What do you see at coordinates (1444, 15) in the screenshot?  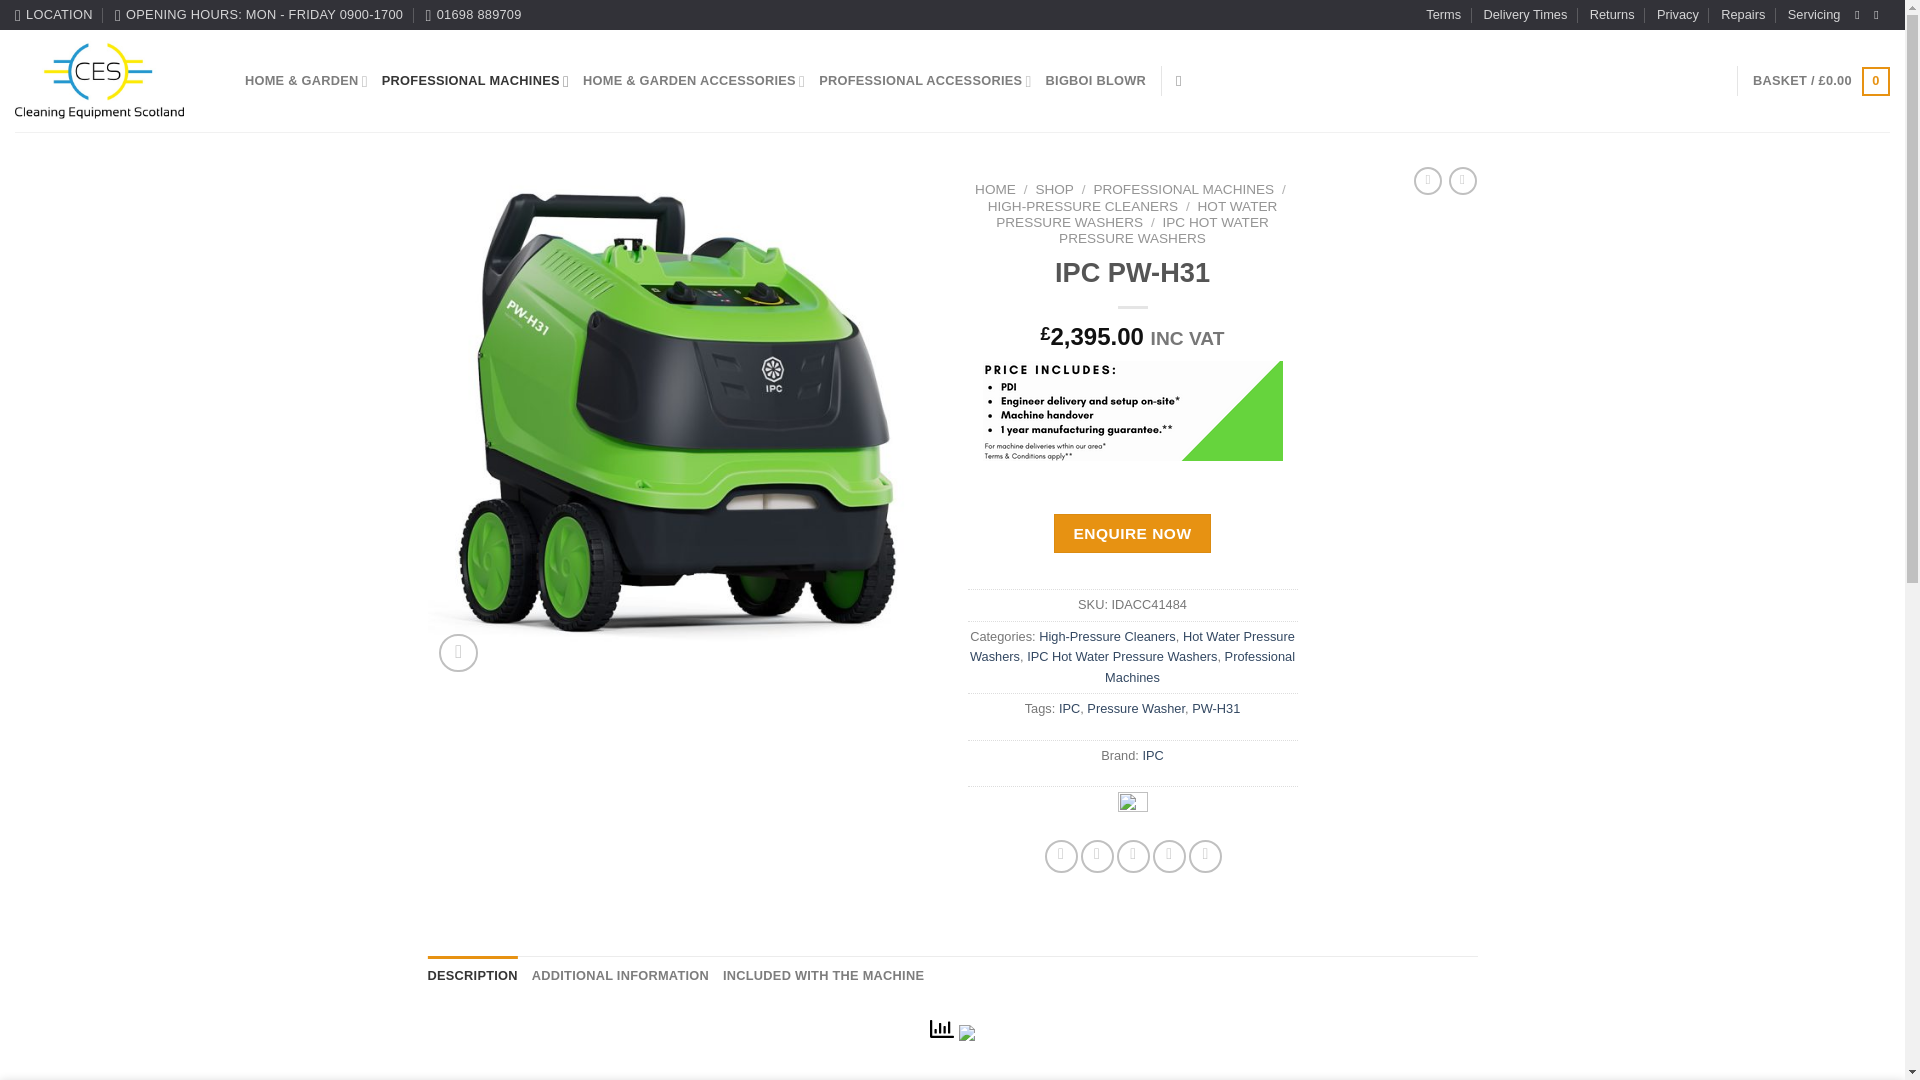 I see `Terms` at bounding box center [1444, 15].